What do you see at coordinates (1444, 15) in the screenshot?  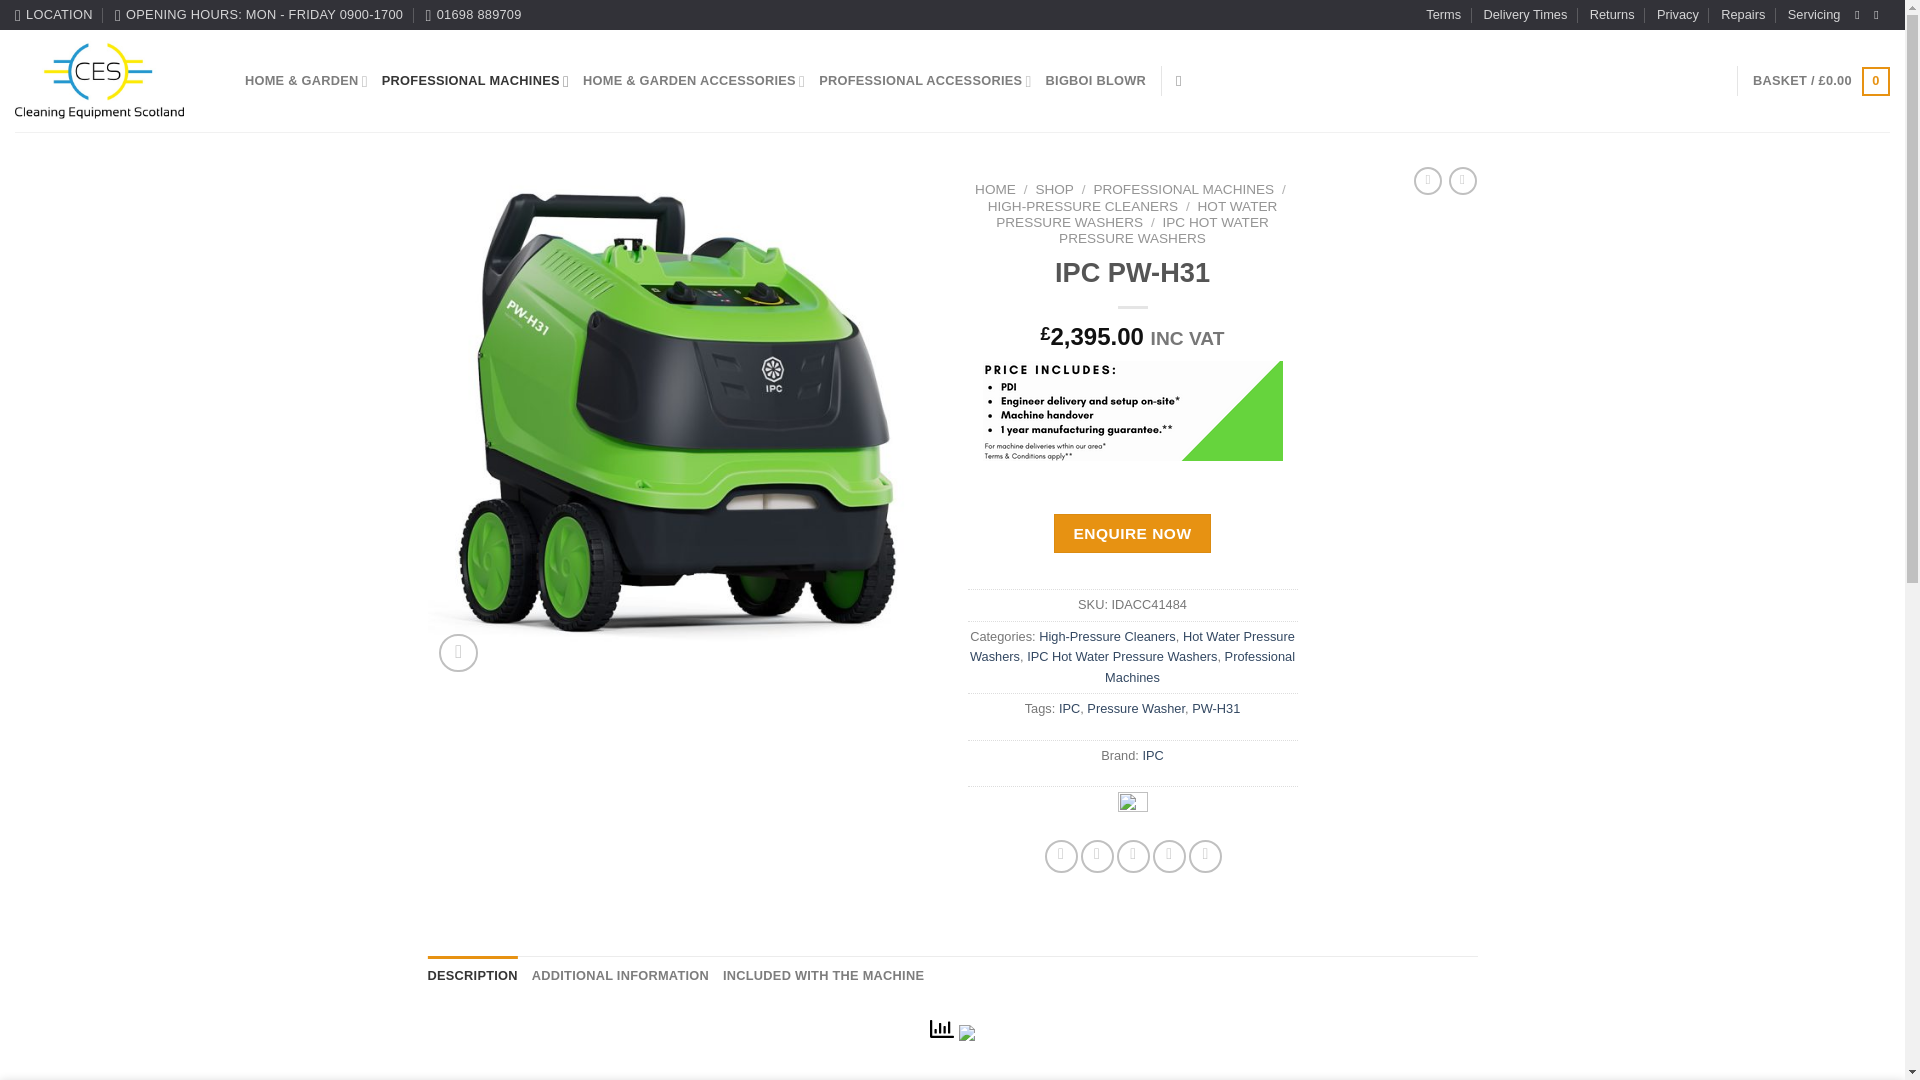 I see `Terms` at bounding box center [1444, 15].